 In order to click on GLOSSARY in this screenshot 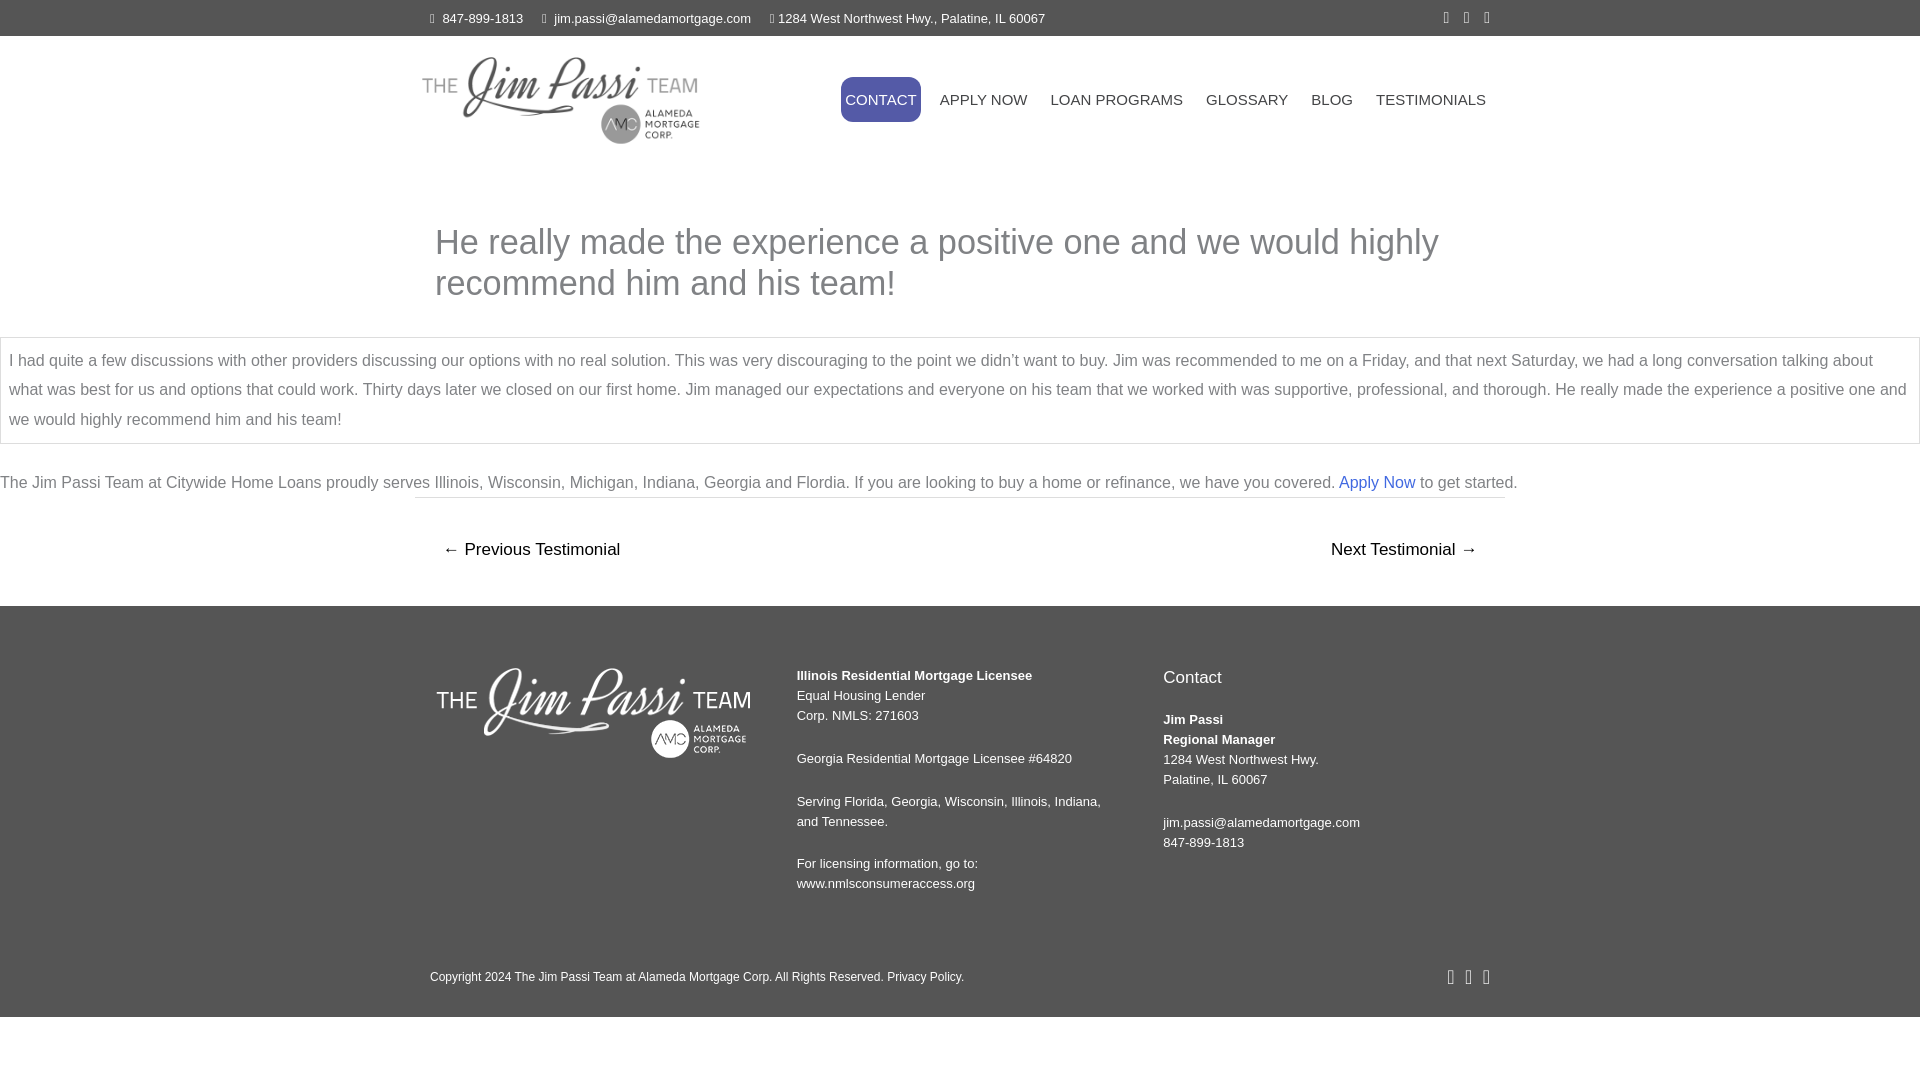, I will do `click(1246, 99)`.